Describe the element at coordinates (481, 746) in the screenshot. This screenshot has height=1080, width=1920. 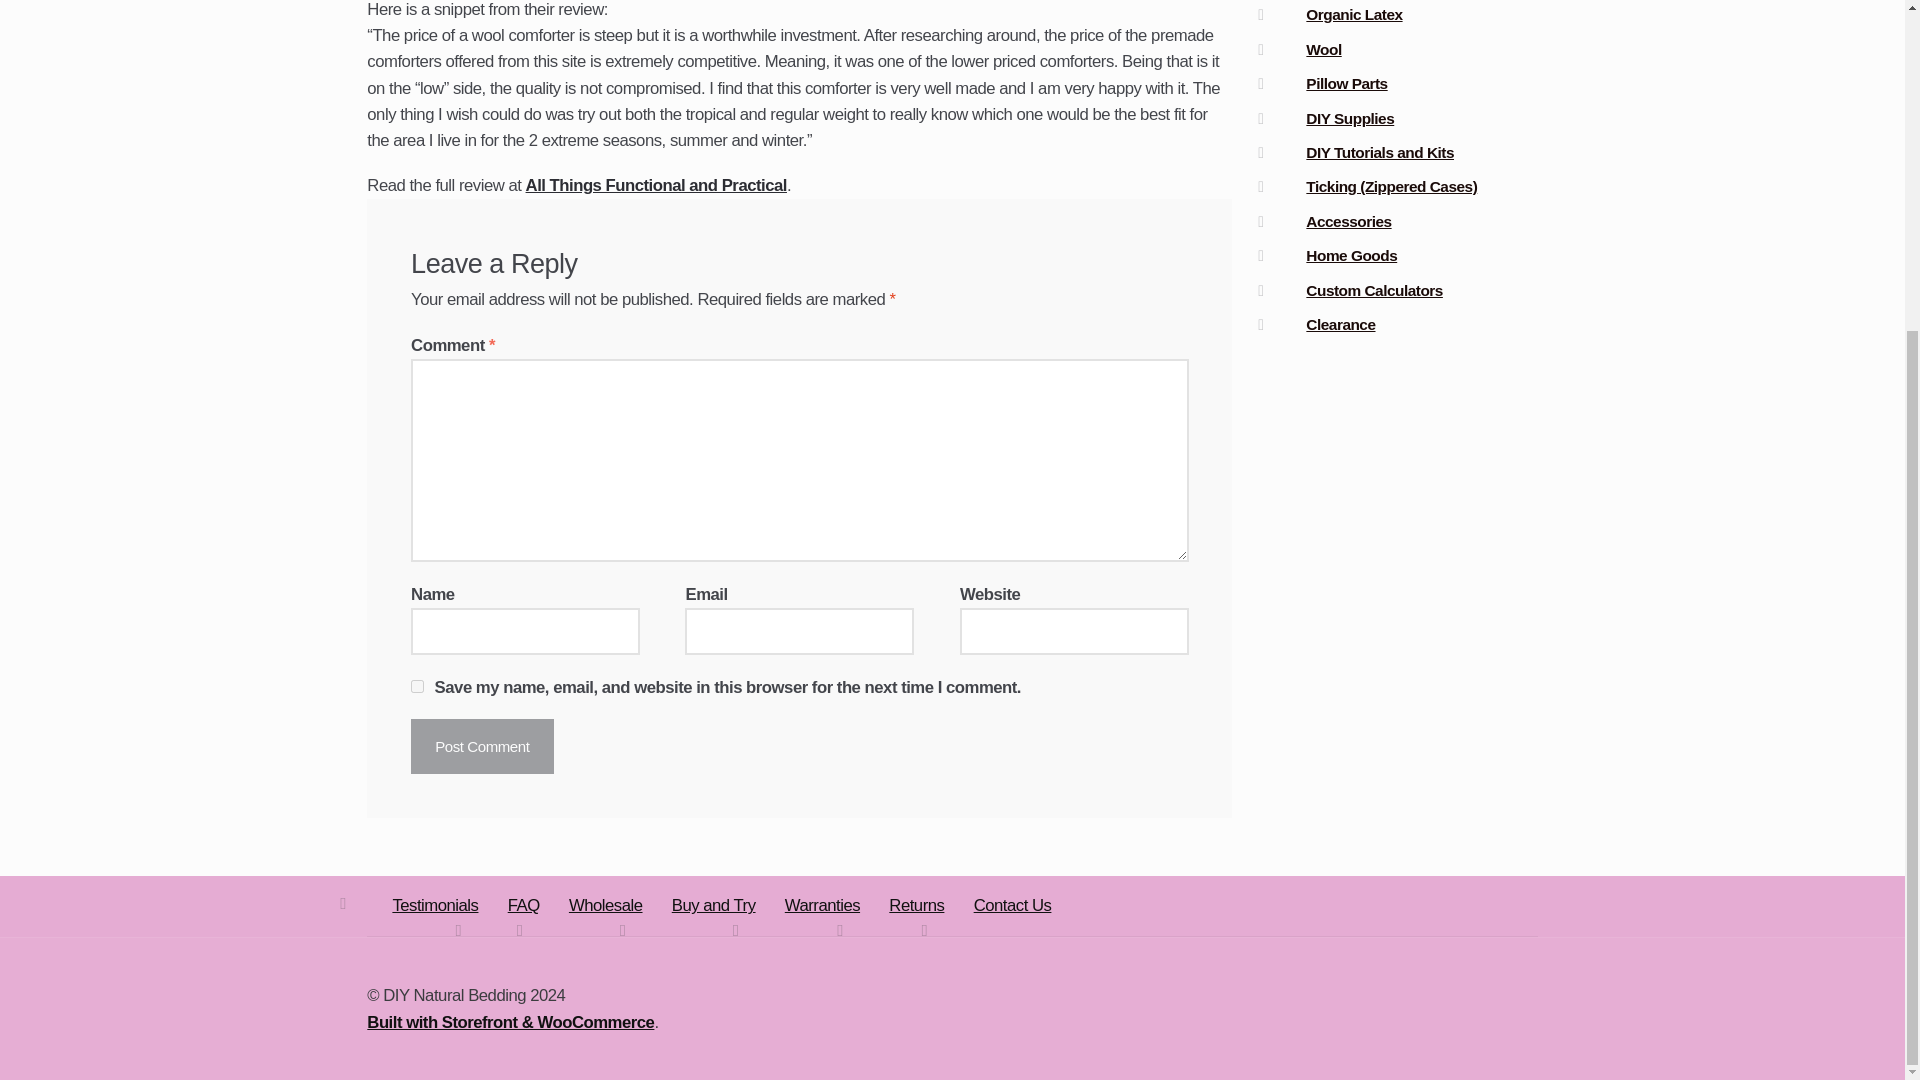
I see `Post Comment` at that location.